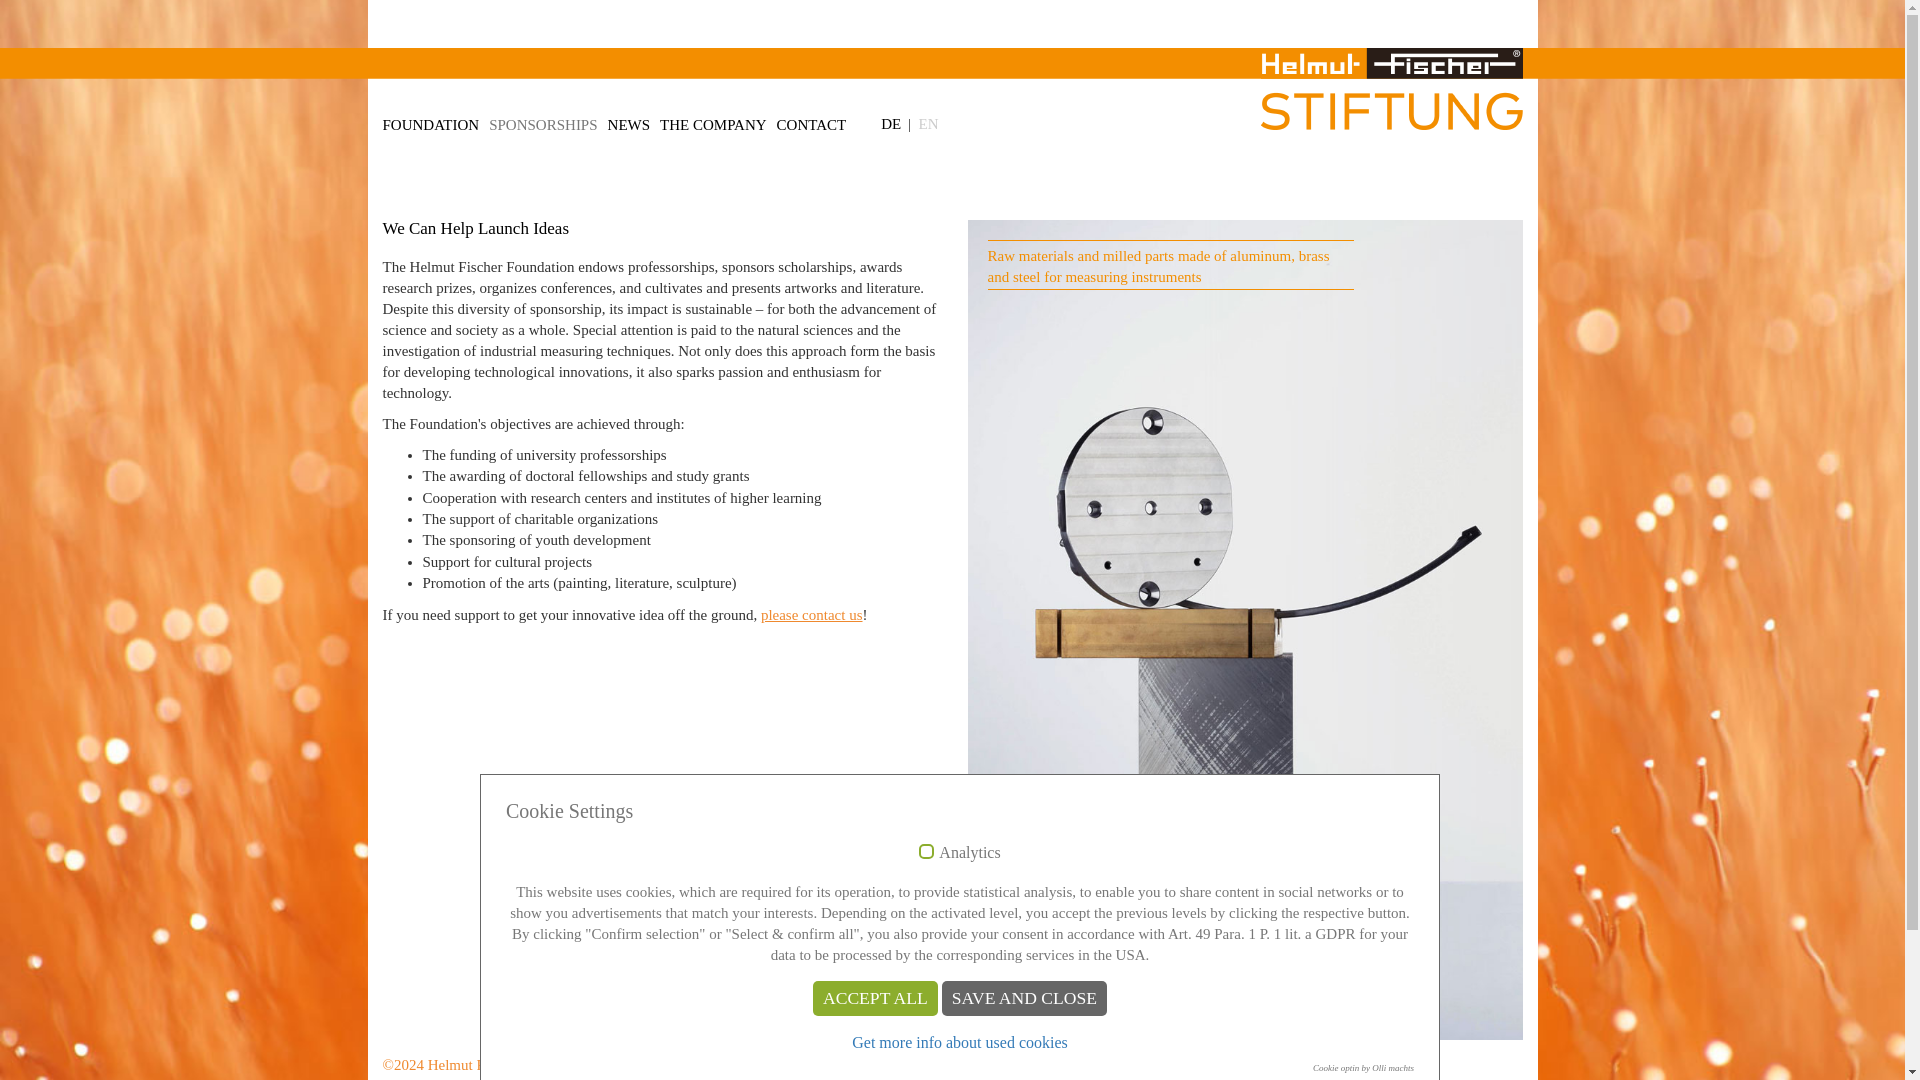 The height and width of the screenshot is (1080, 1920). What do you see at coordinates (1363, 1068) in the screenshot?
I see `Cookie optin by Olli machts` at bounding box center [1363, 1068].